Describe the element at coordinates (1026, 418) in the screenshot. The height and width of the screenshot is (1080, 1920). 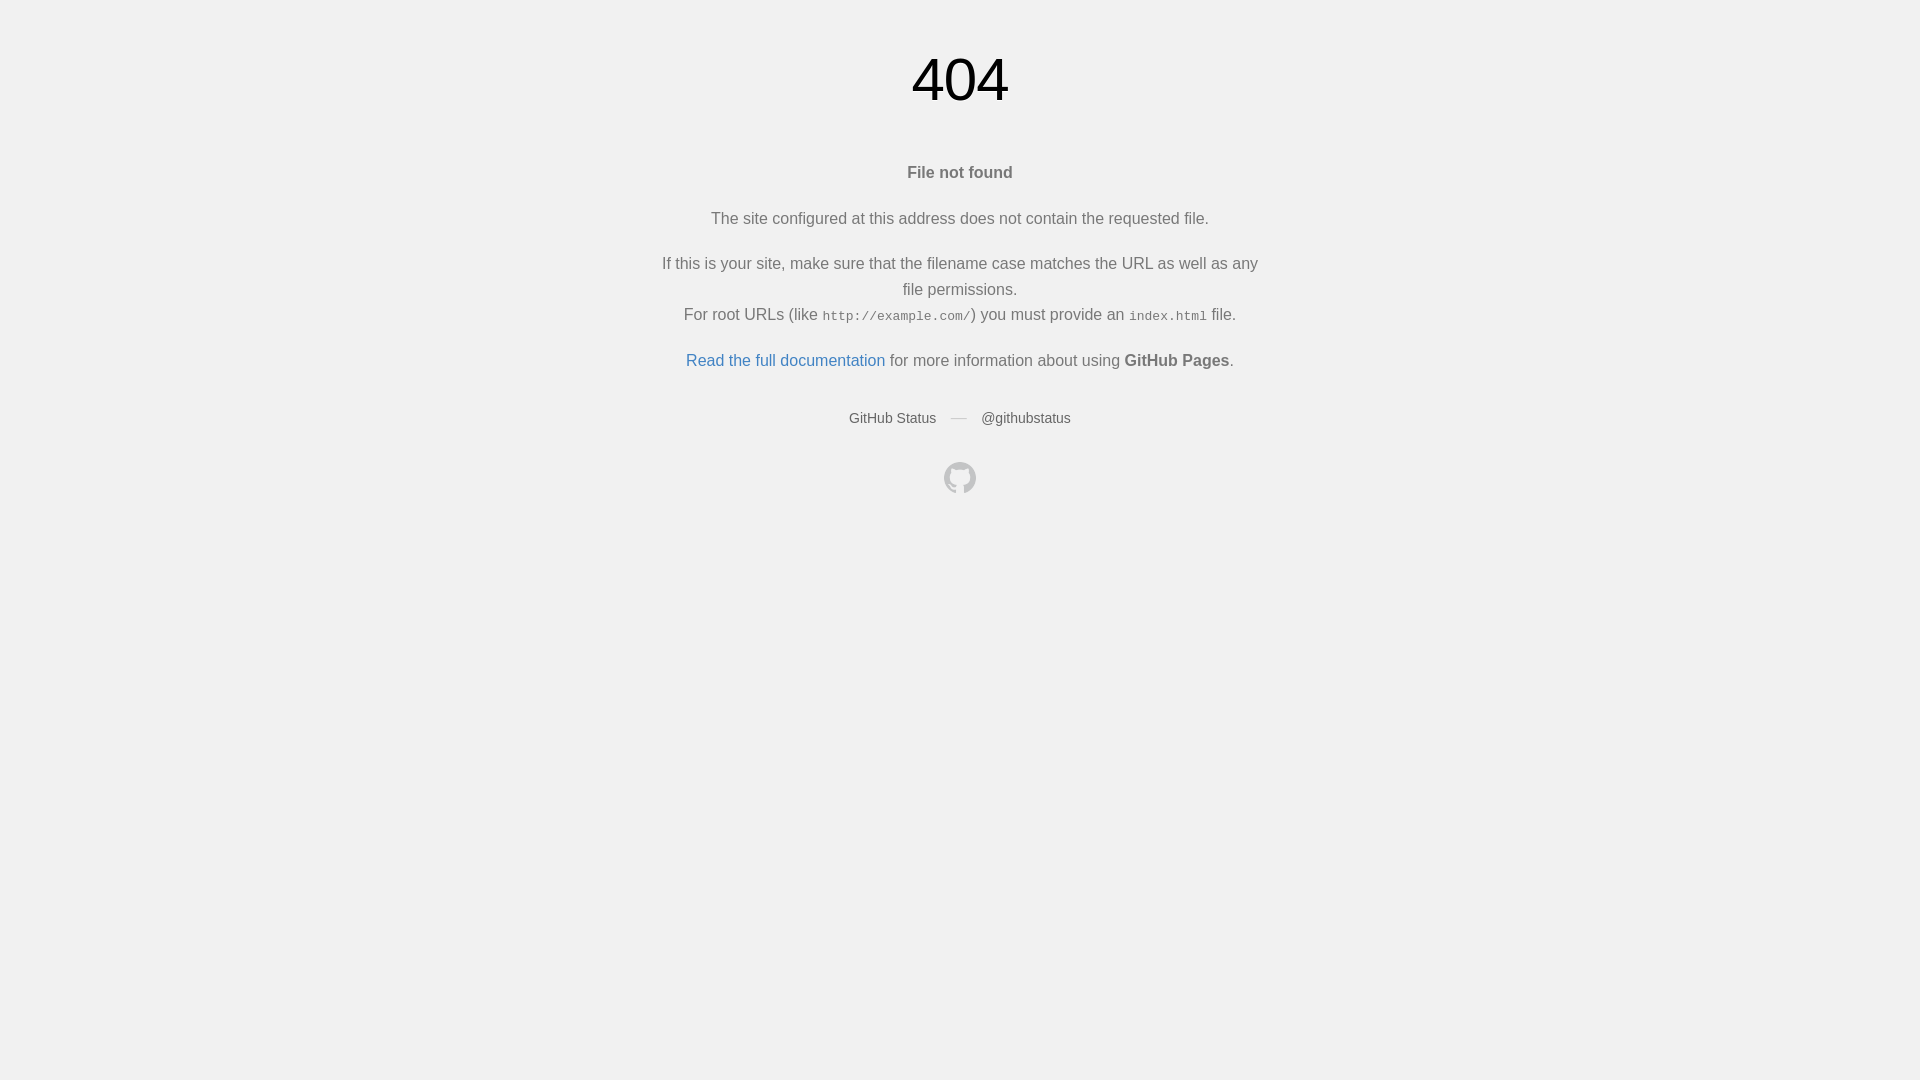
I see `@githubstatus` at that location.